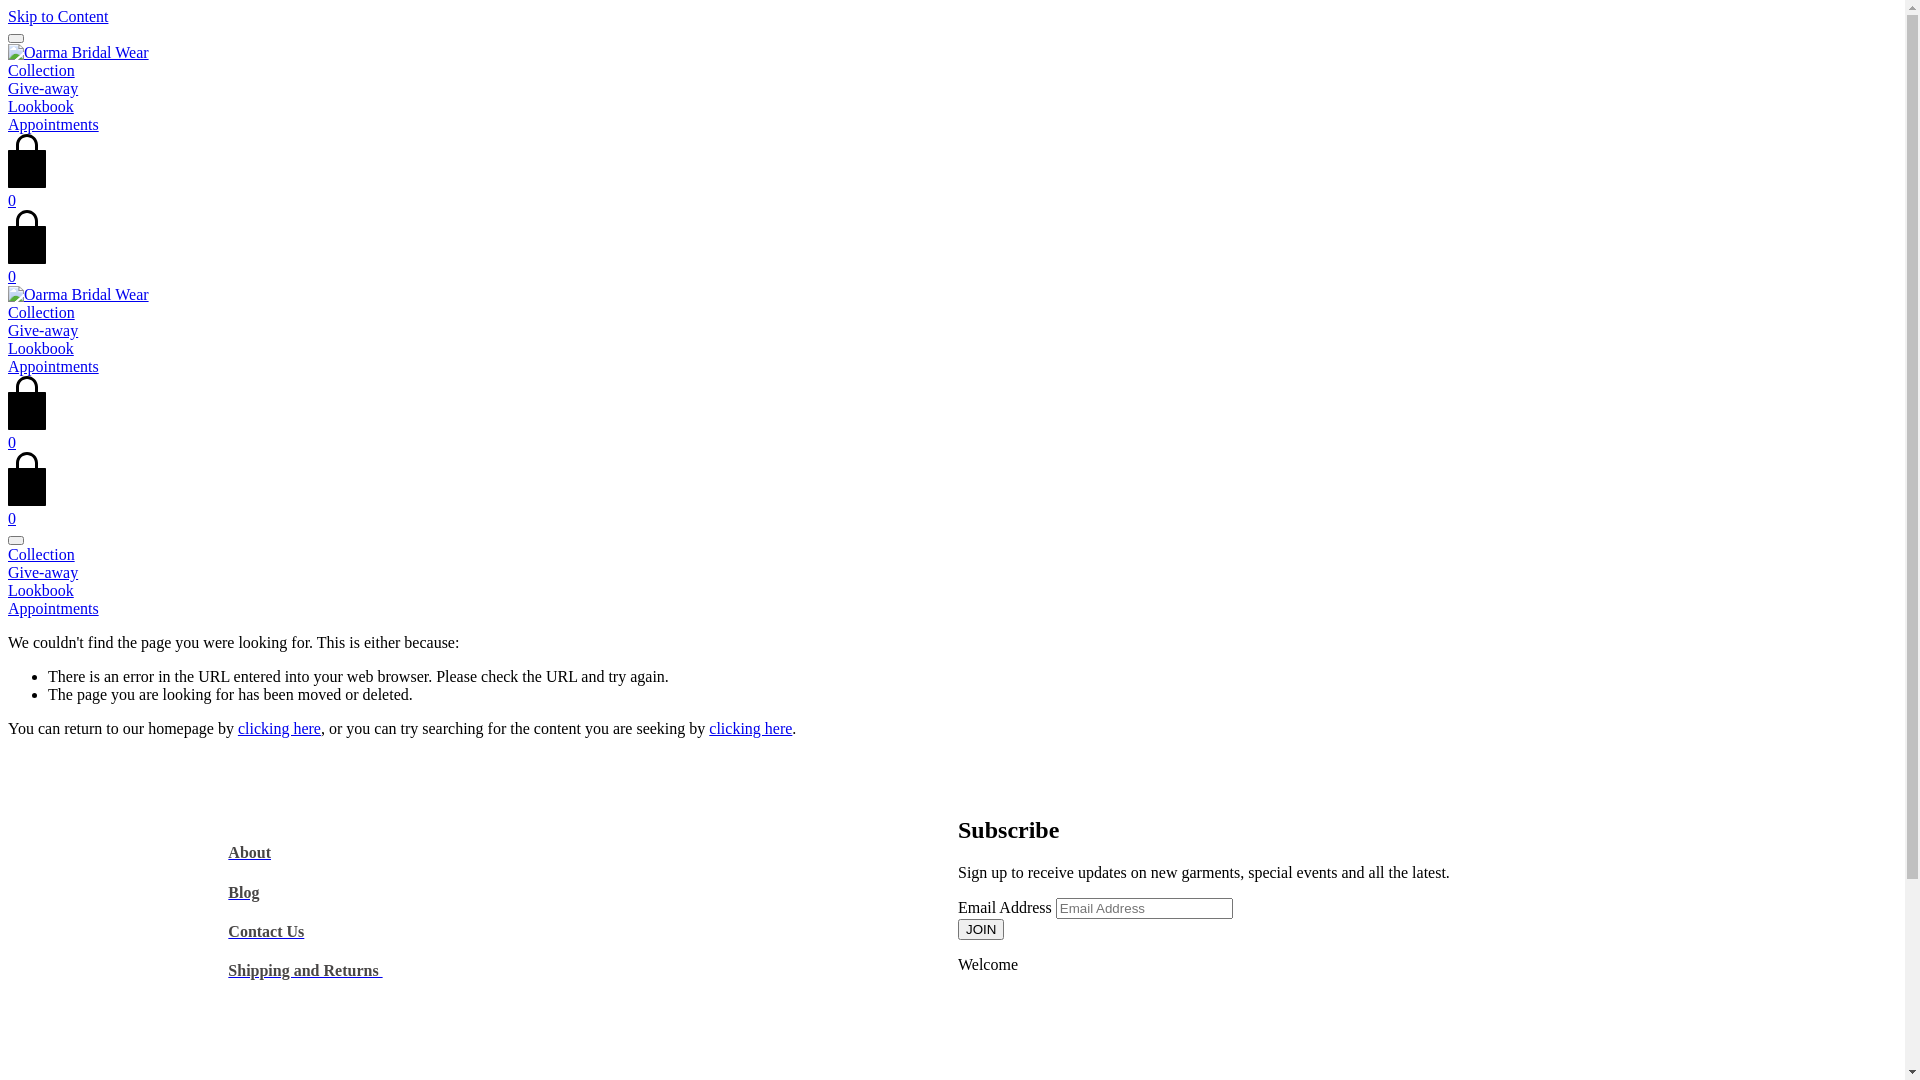 The image size is (1920, 1080). I want to click on Lookbook, so click(41, 106).